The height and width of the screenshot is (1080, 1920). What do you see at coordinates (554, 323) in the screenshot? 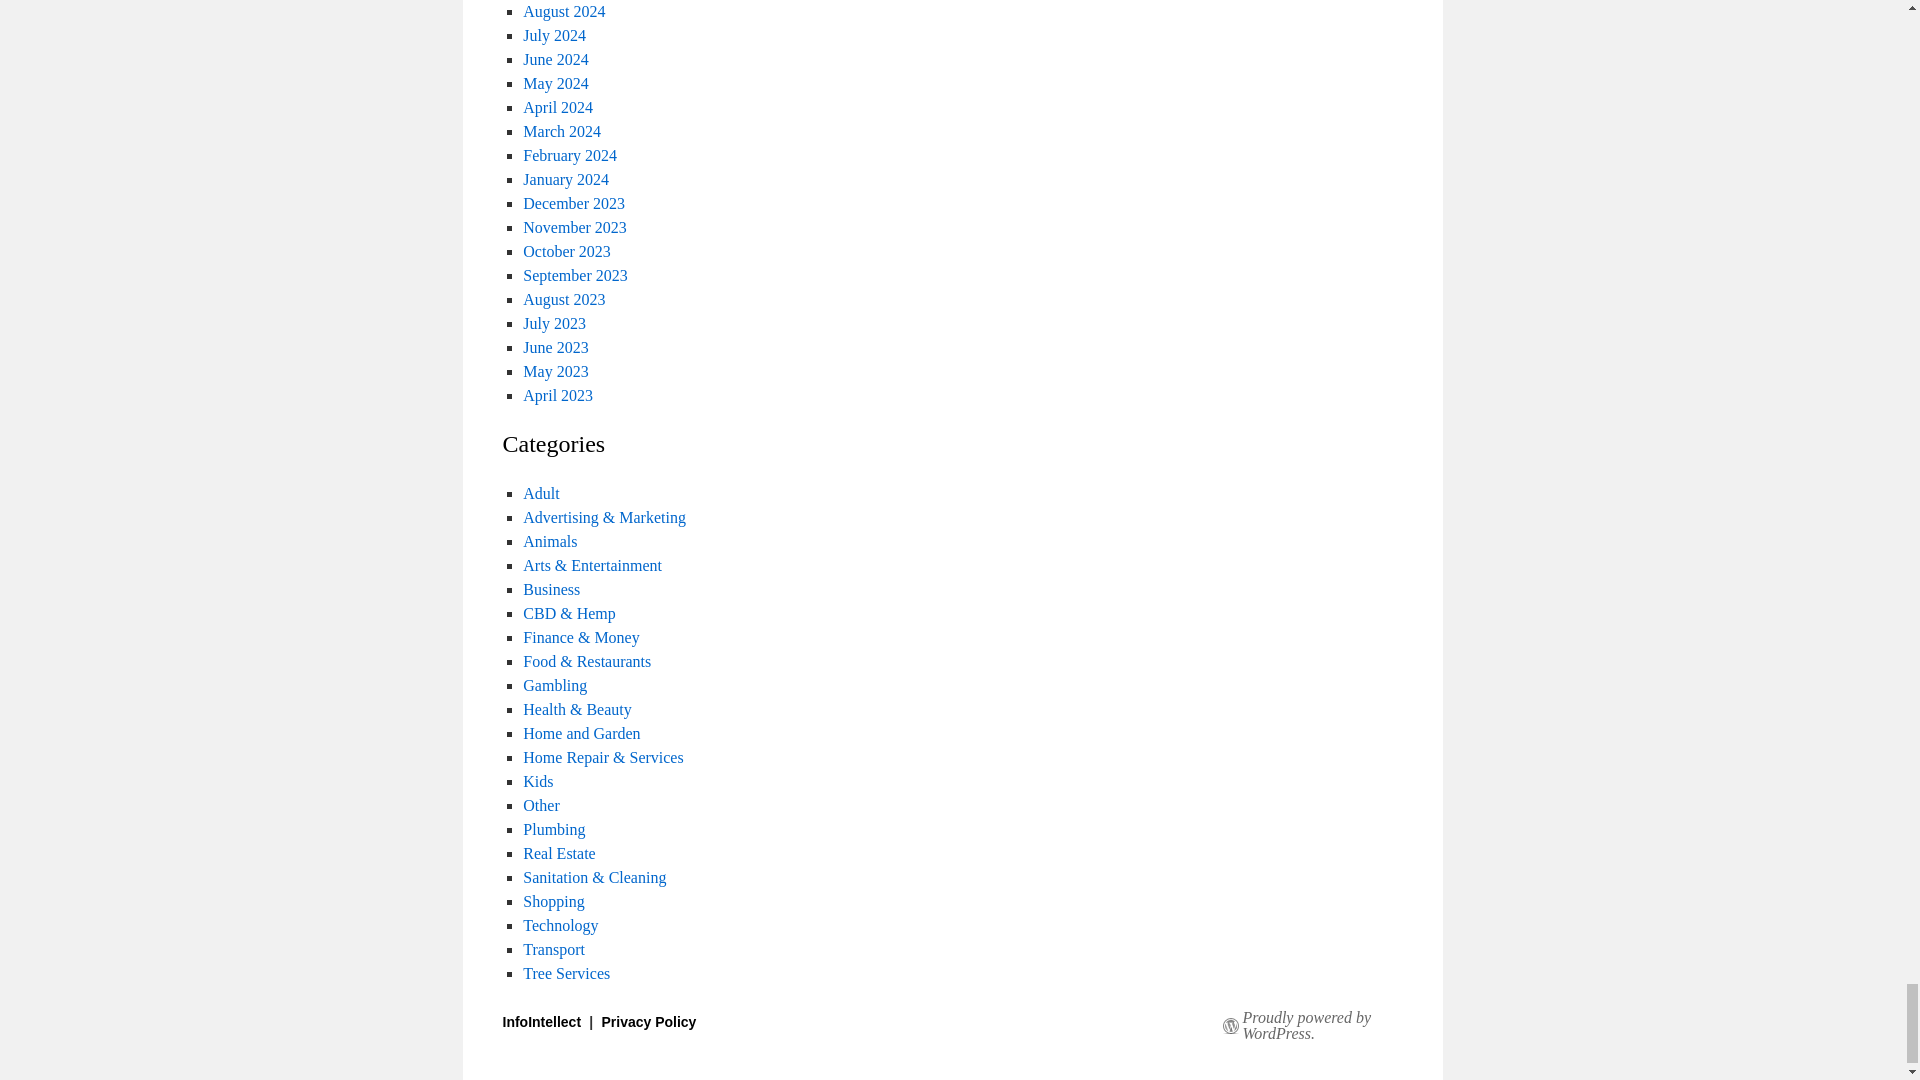
I see `July 2023` at bounding box center [554, 323].